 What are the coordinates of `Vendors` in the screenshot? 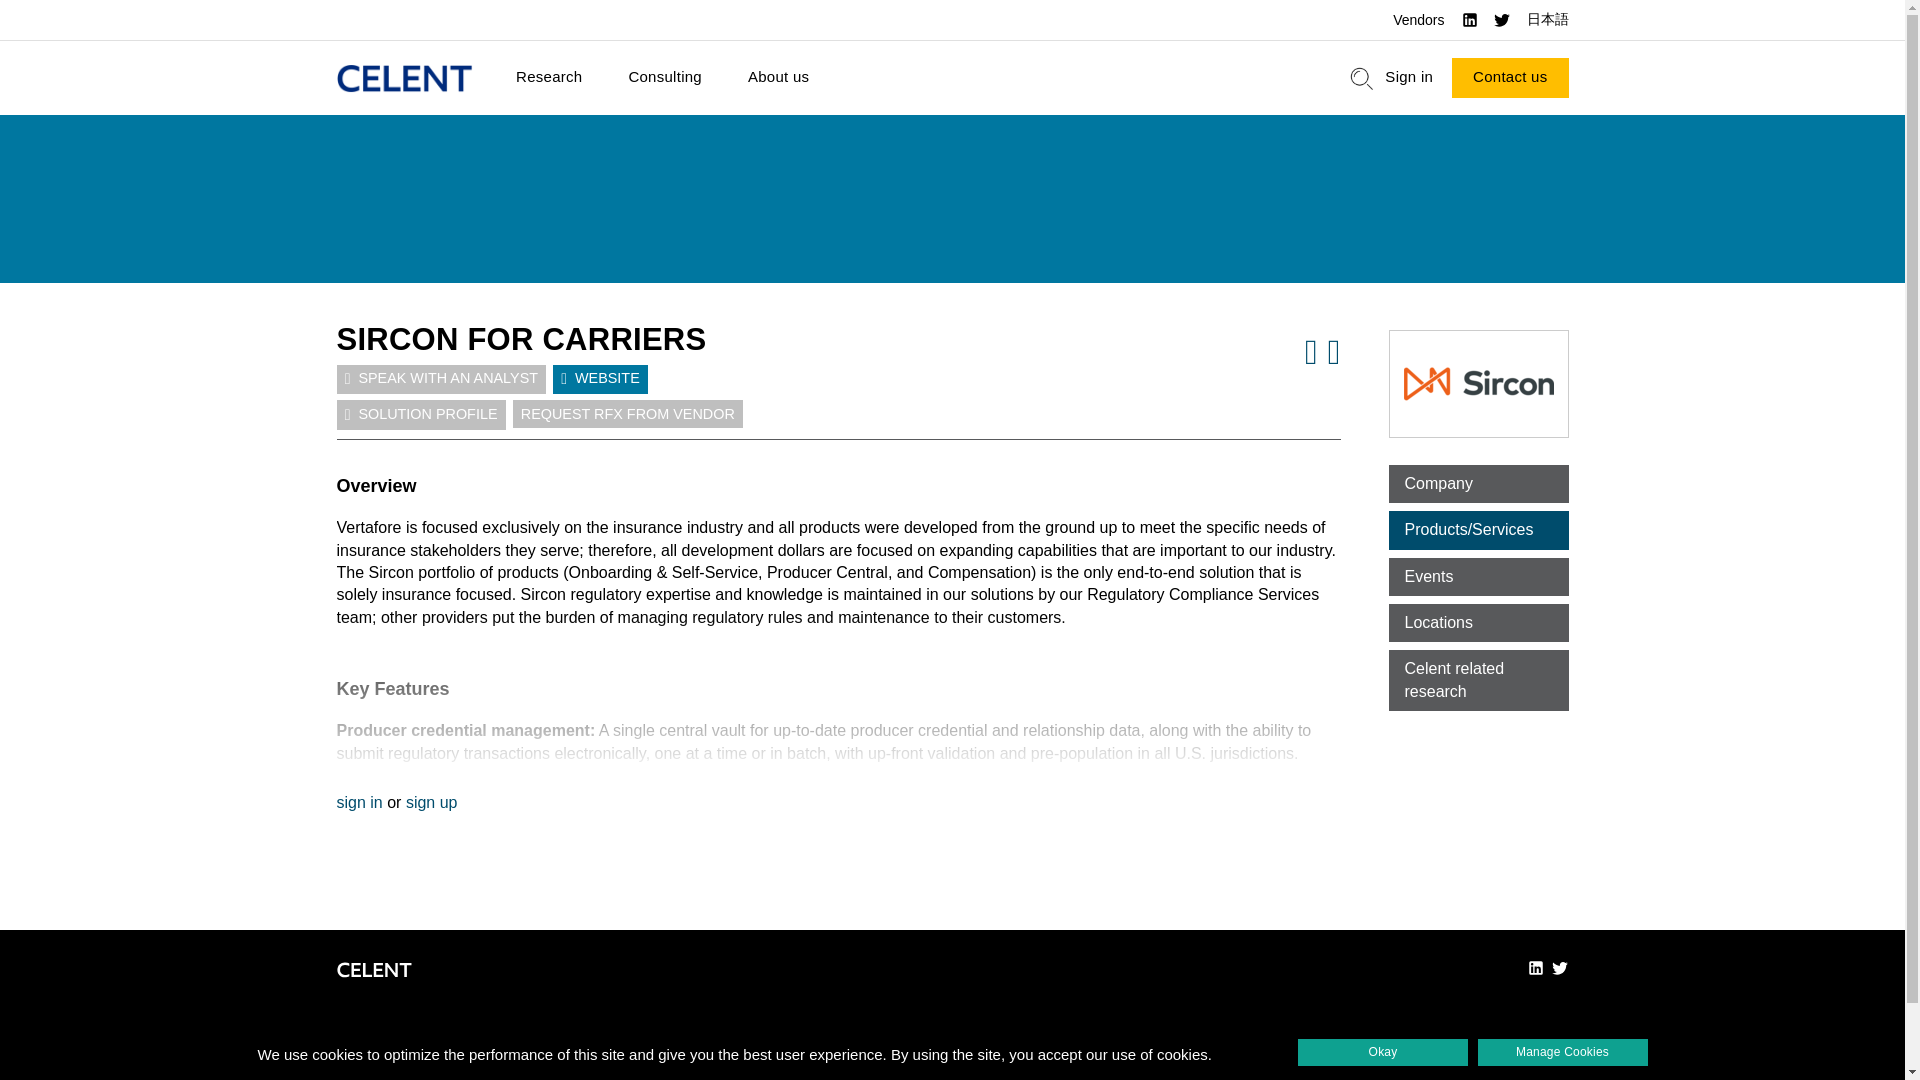 It's located at (1418, 20).